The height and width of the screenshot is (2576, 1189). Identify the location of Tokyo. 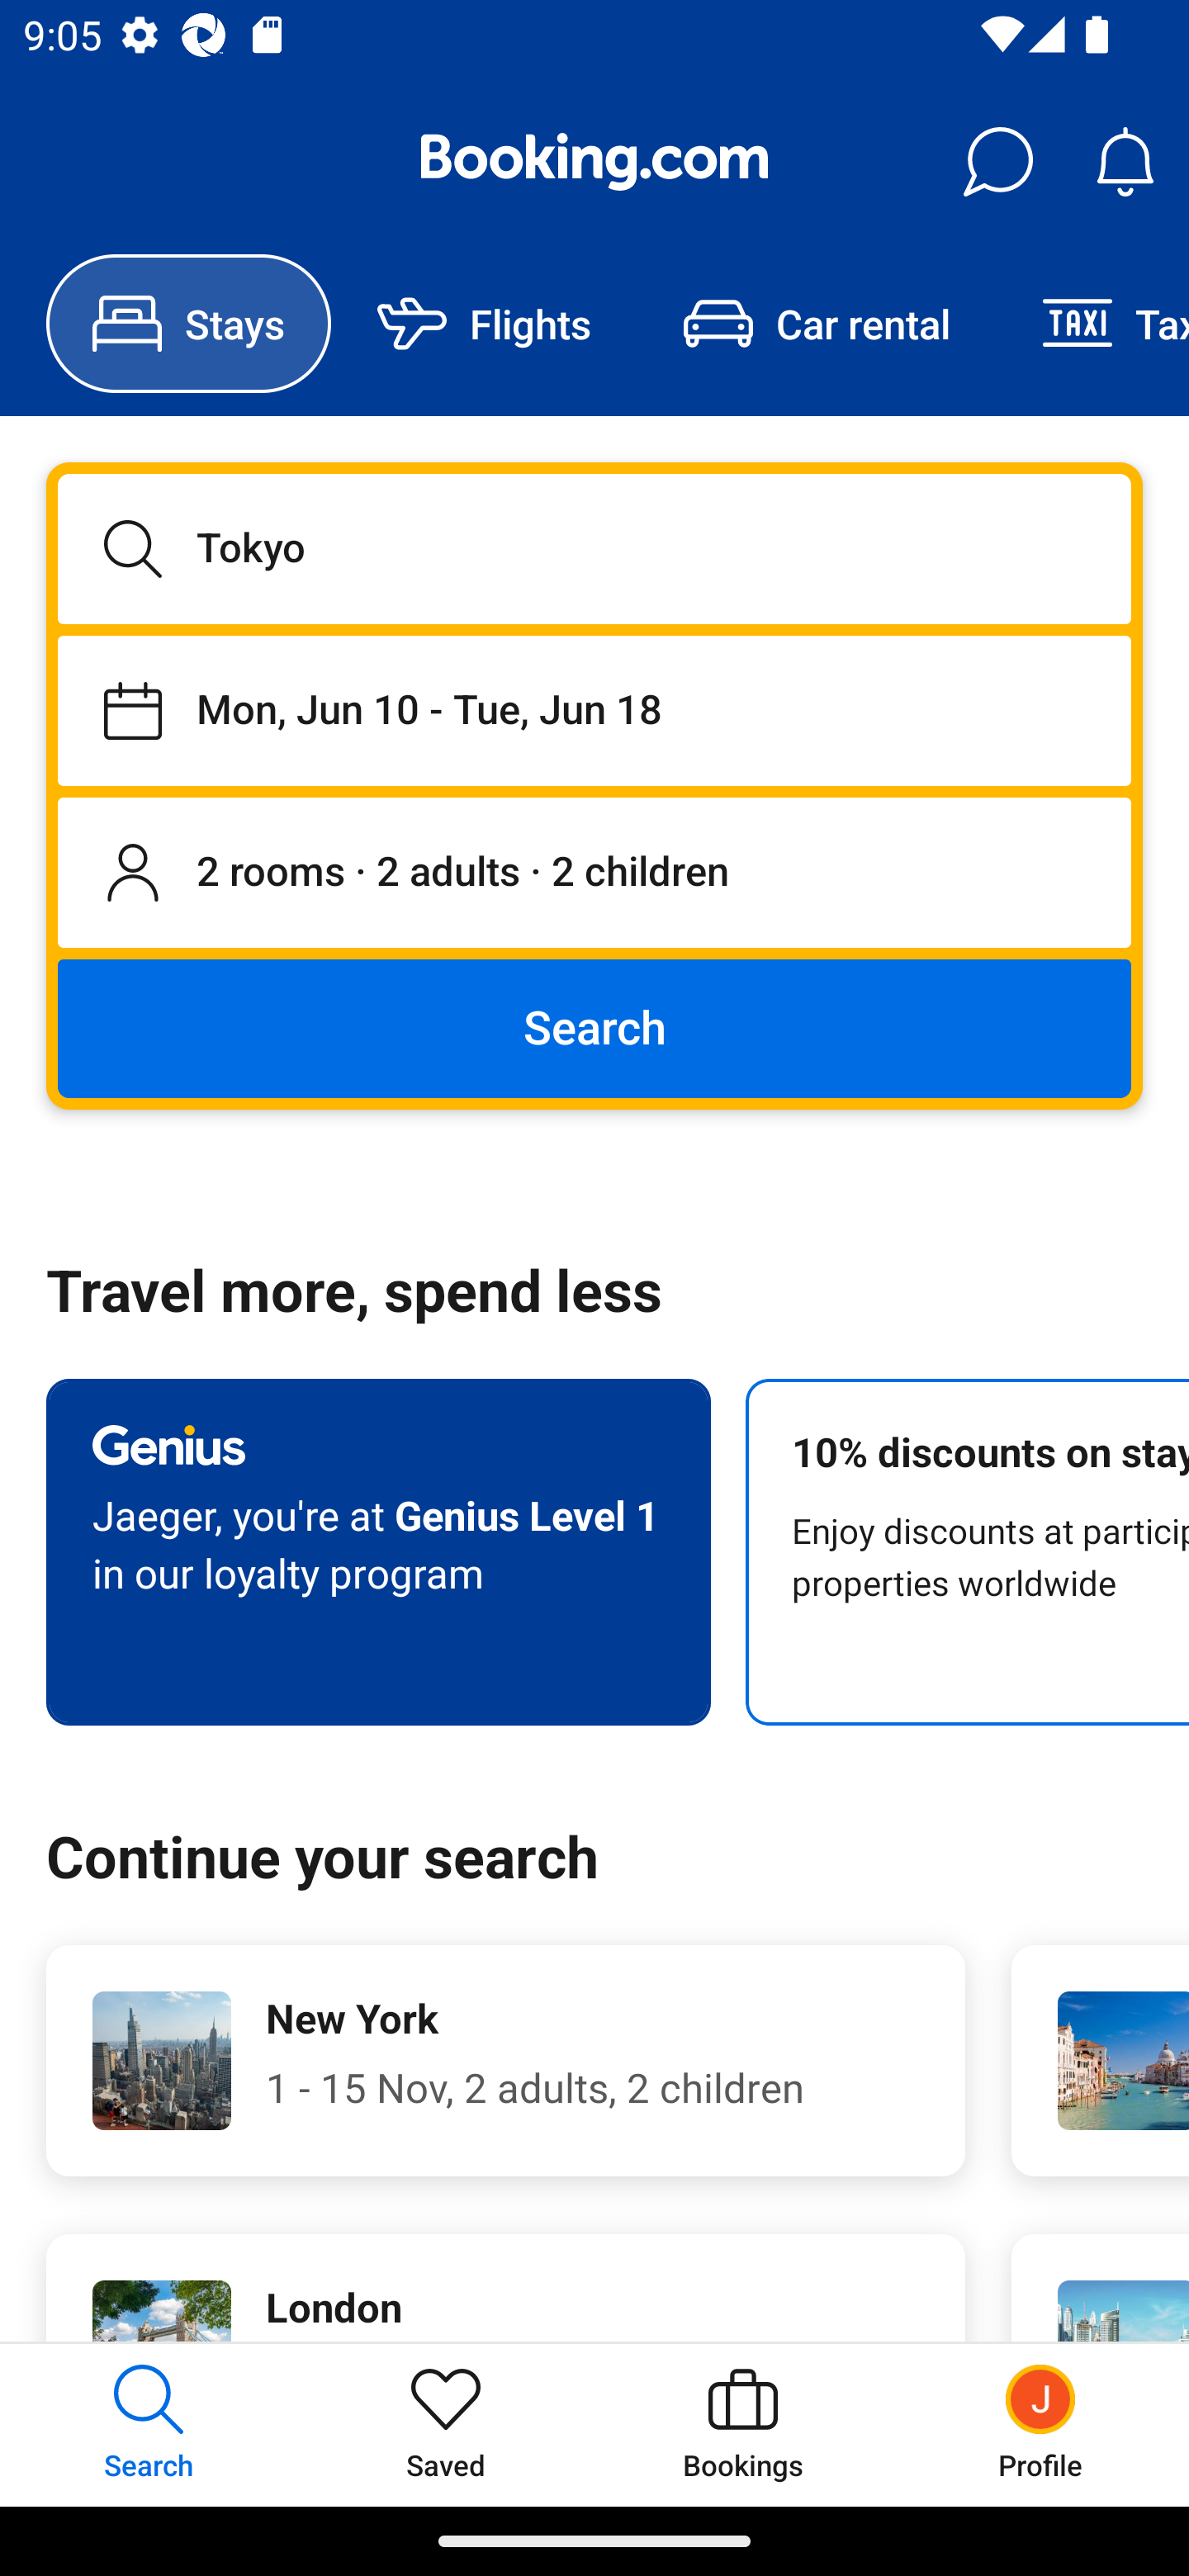
(594, 548).